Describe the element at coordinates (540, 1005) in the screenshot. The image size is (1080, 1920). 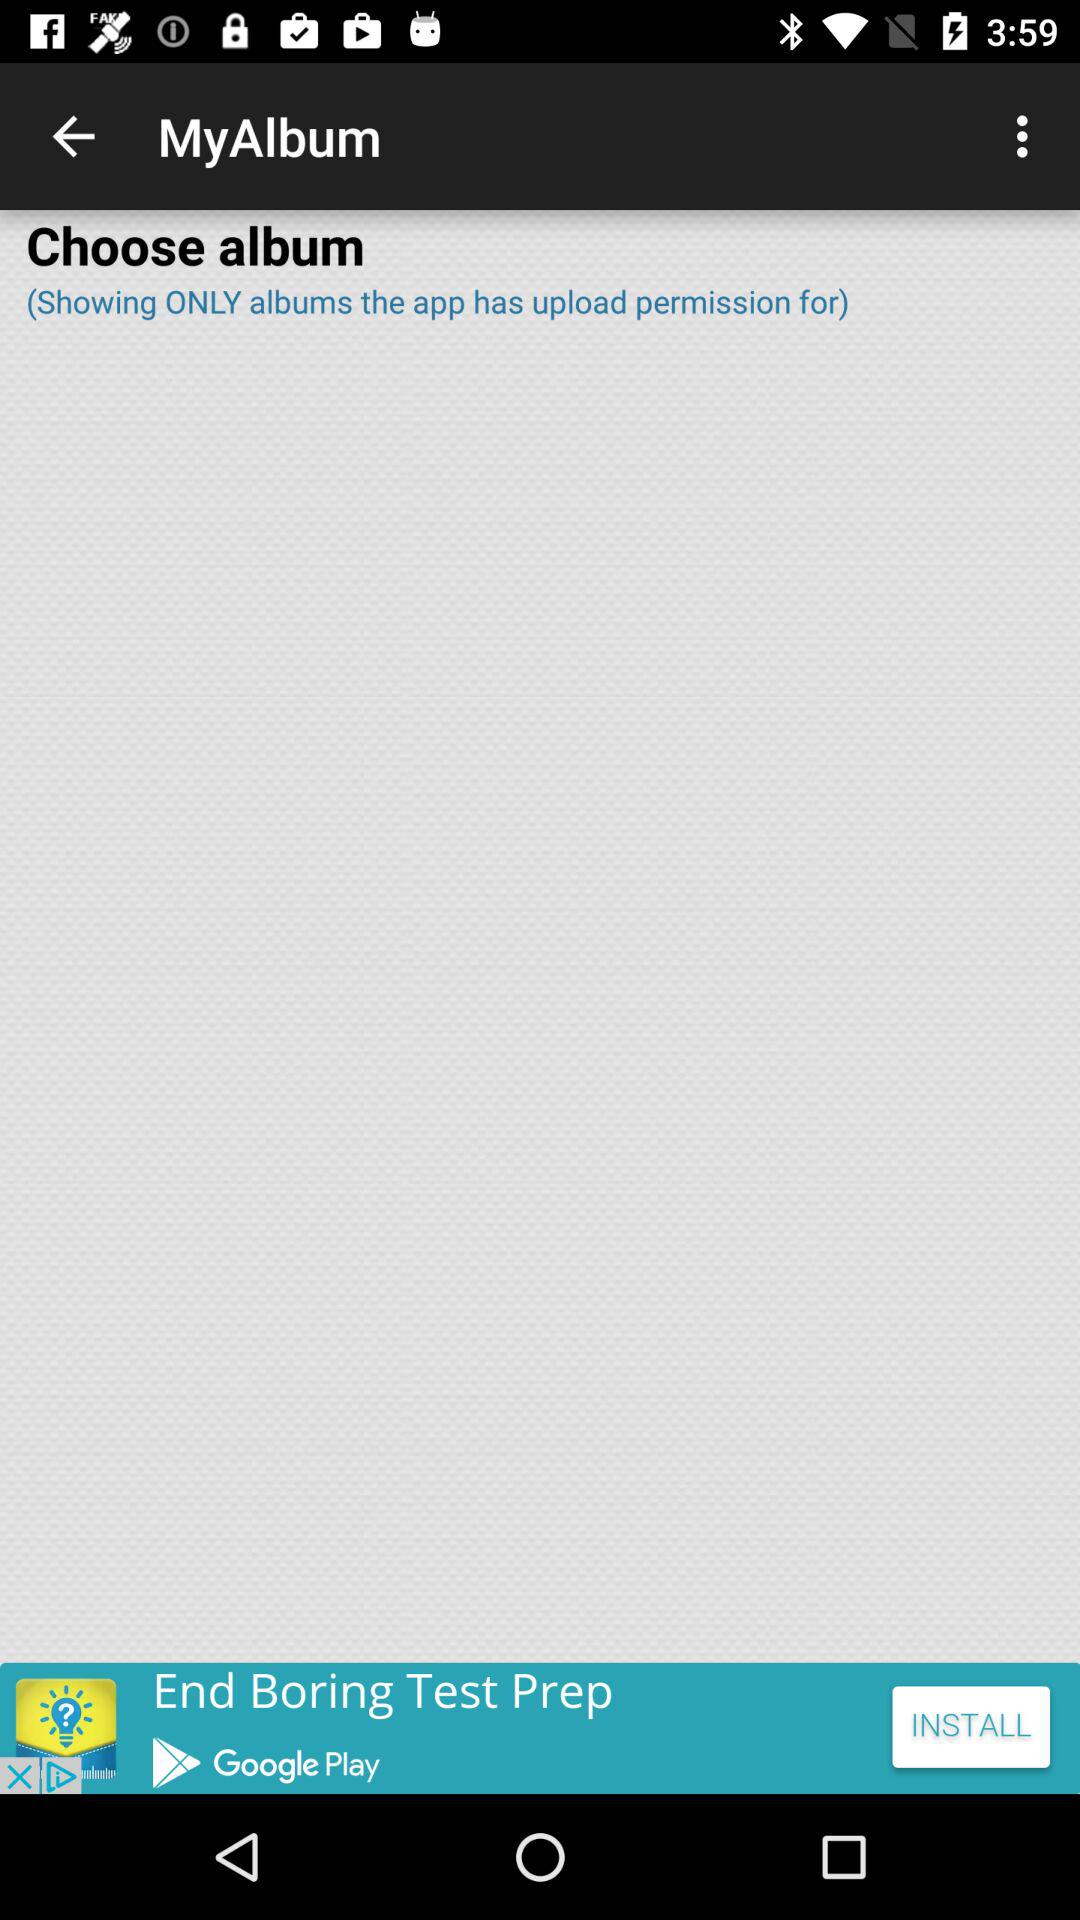
I see `album box` at that location.